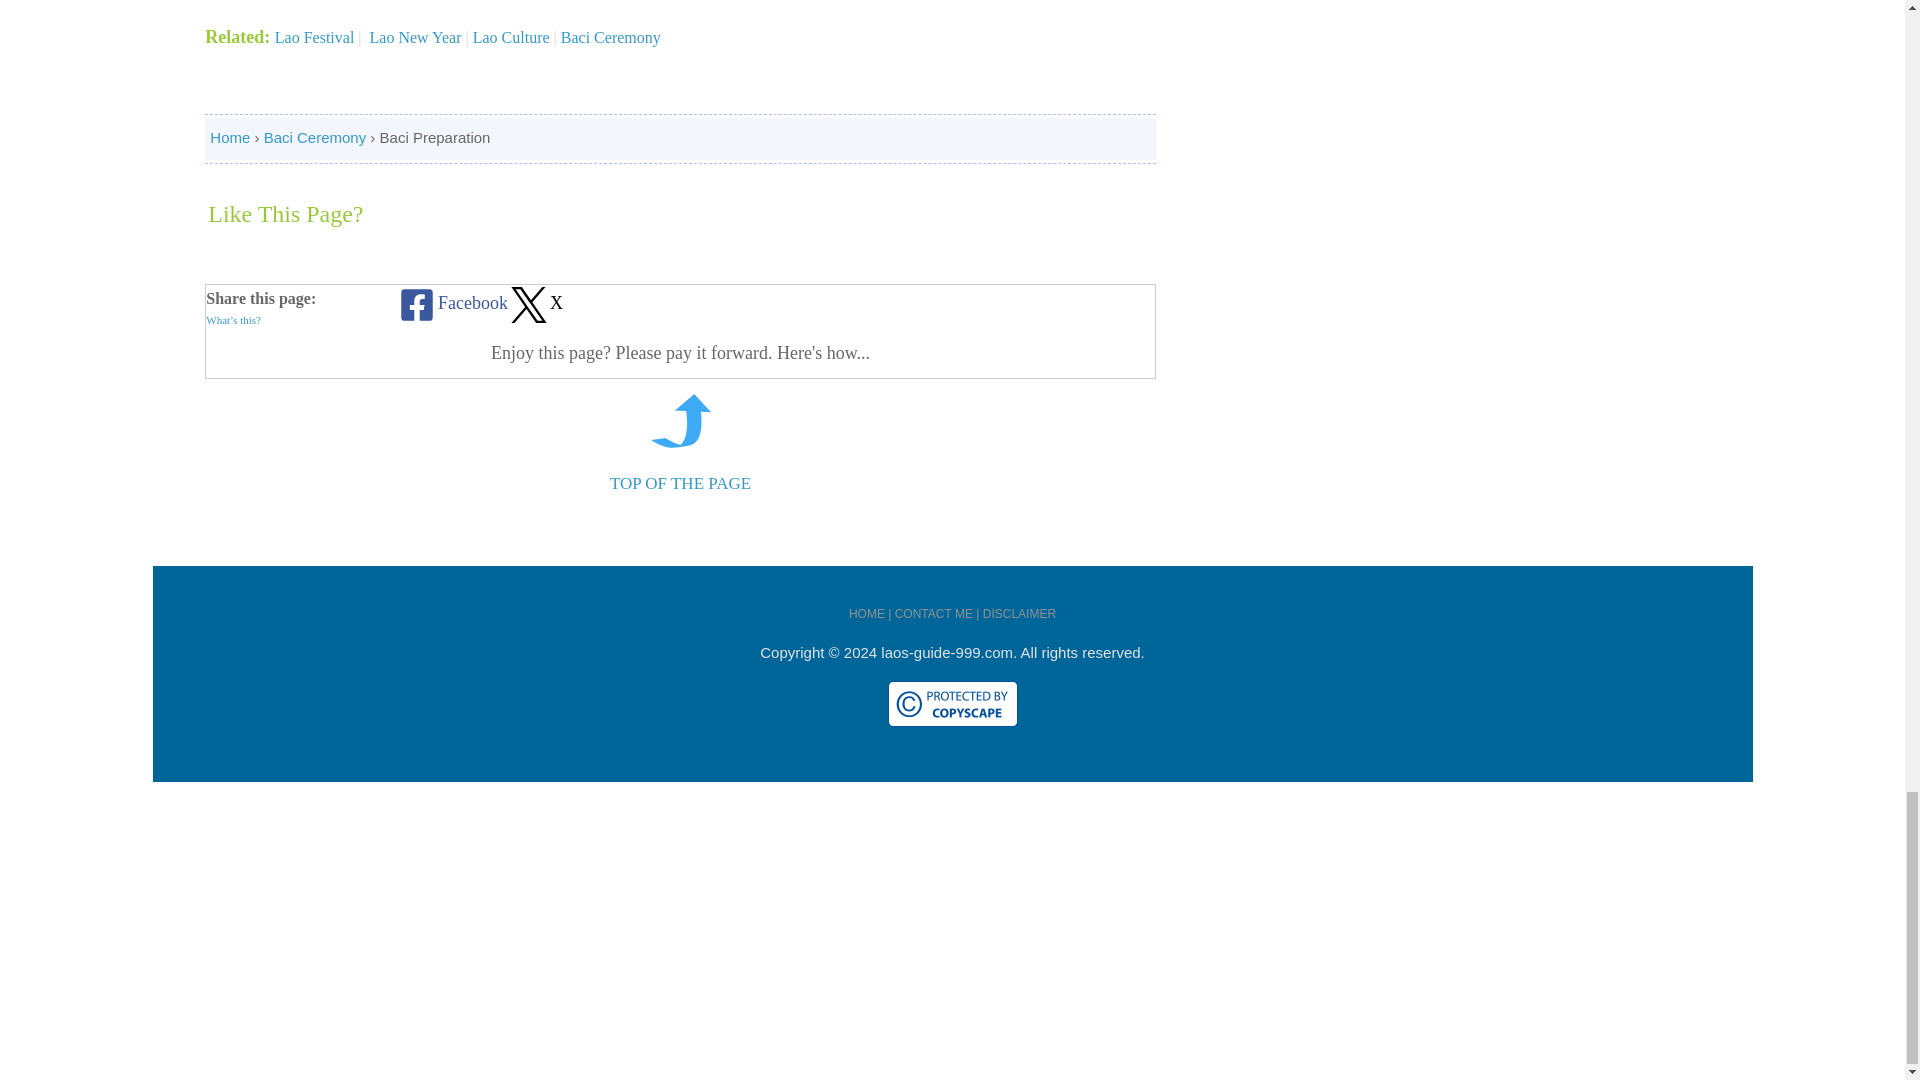 Image resolution: width=1920 pixels, height=1080 pixels. I want to click on Lao Festival, so click(314, 38).